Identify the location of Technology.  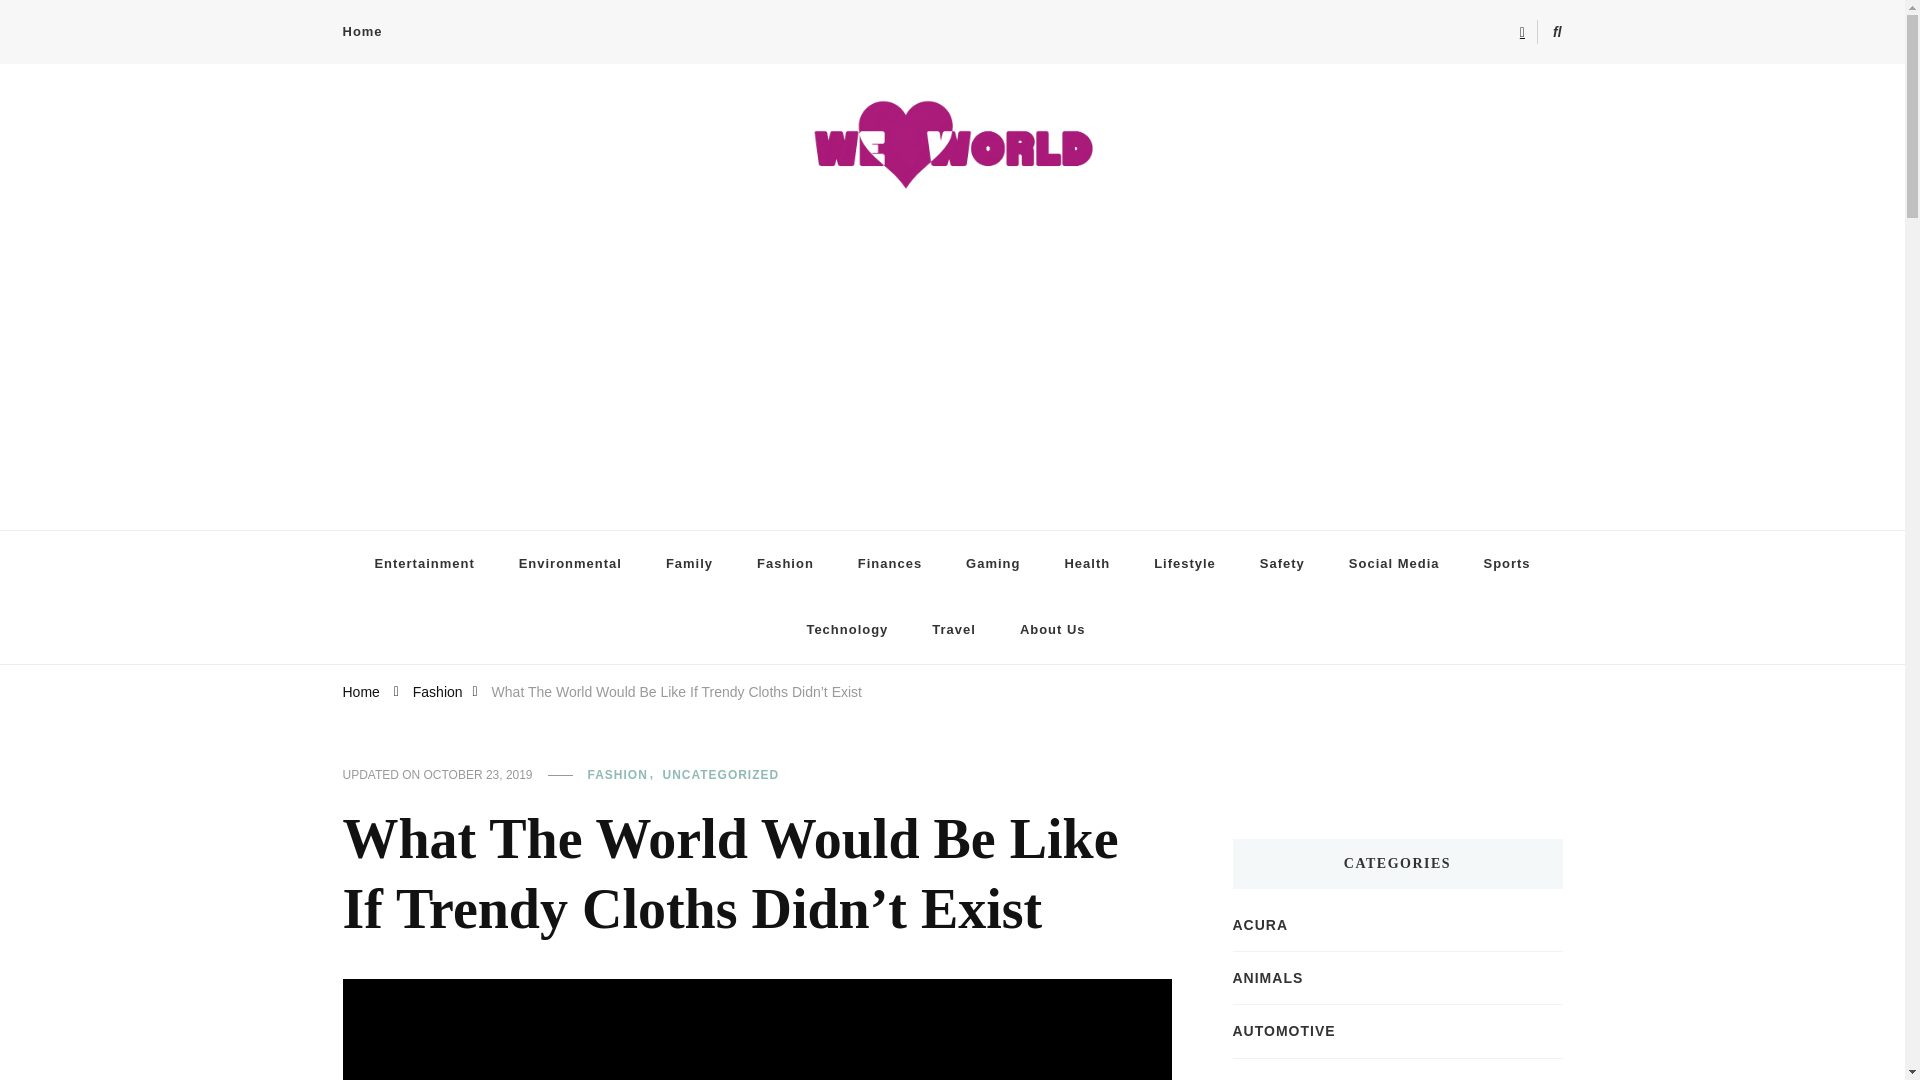
(846, 630).